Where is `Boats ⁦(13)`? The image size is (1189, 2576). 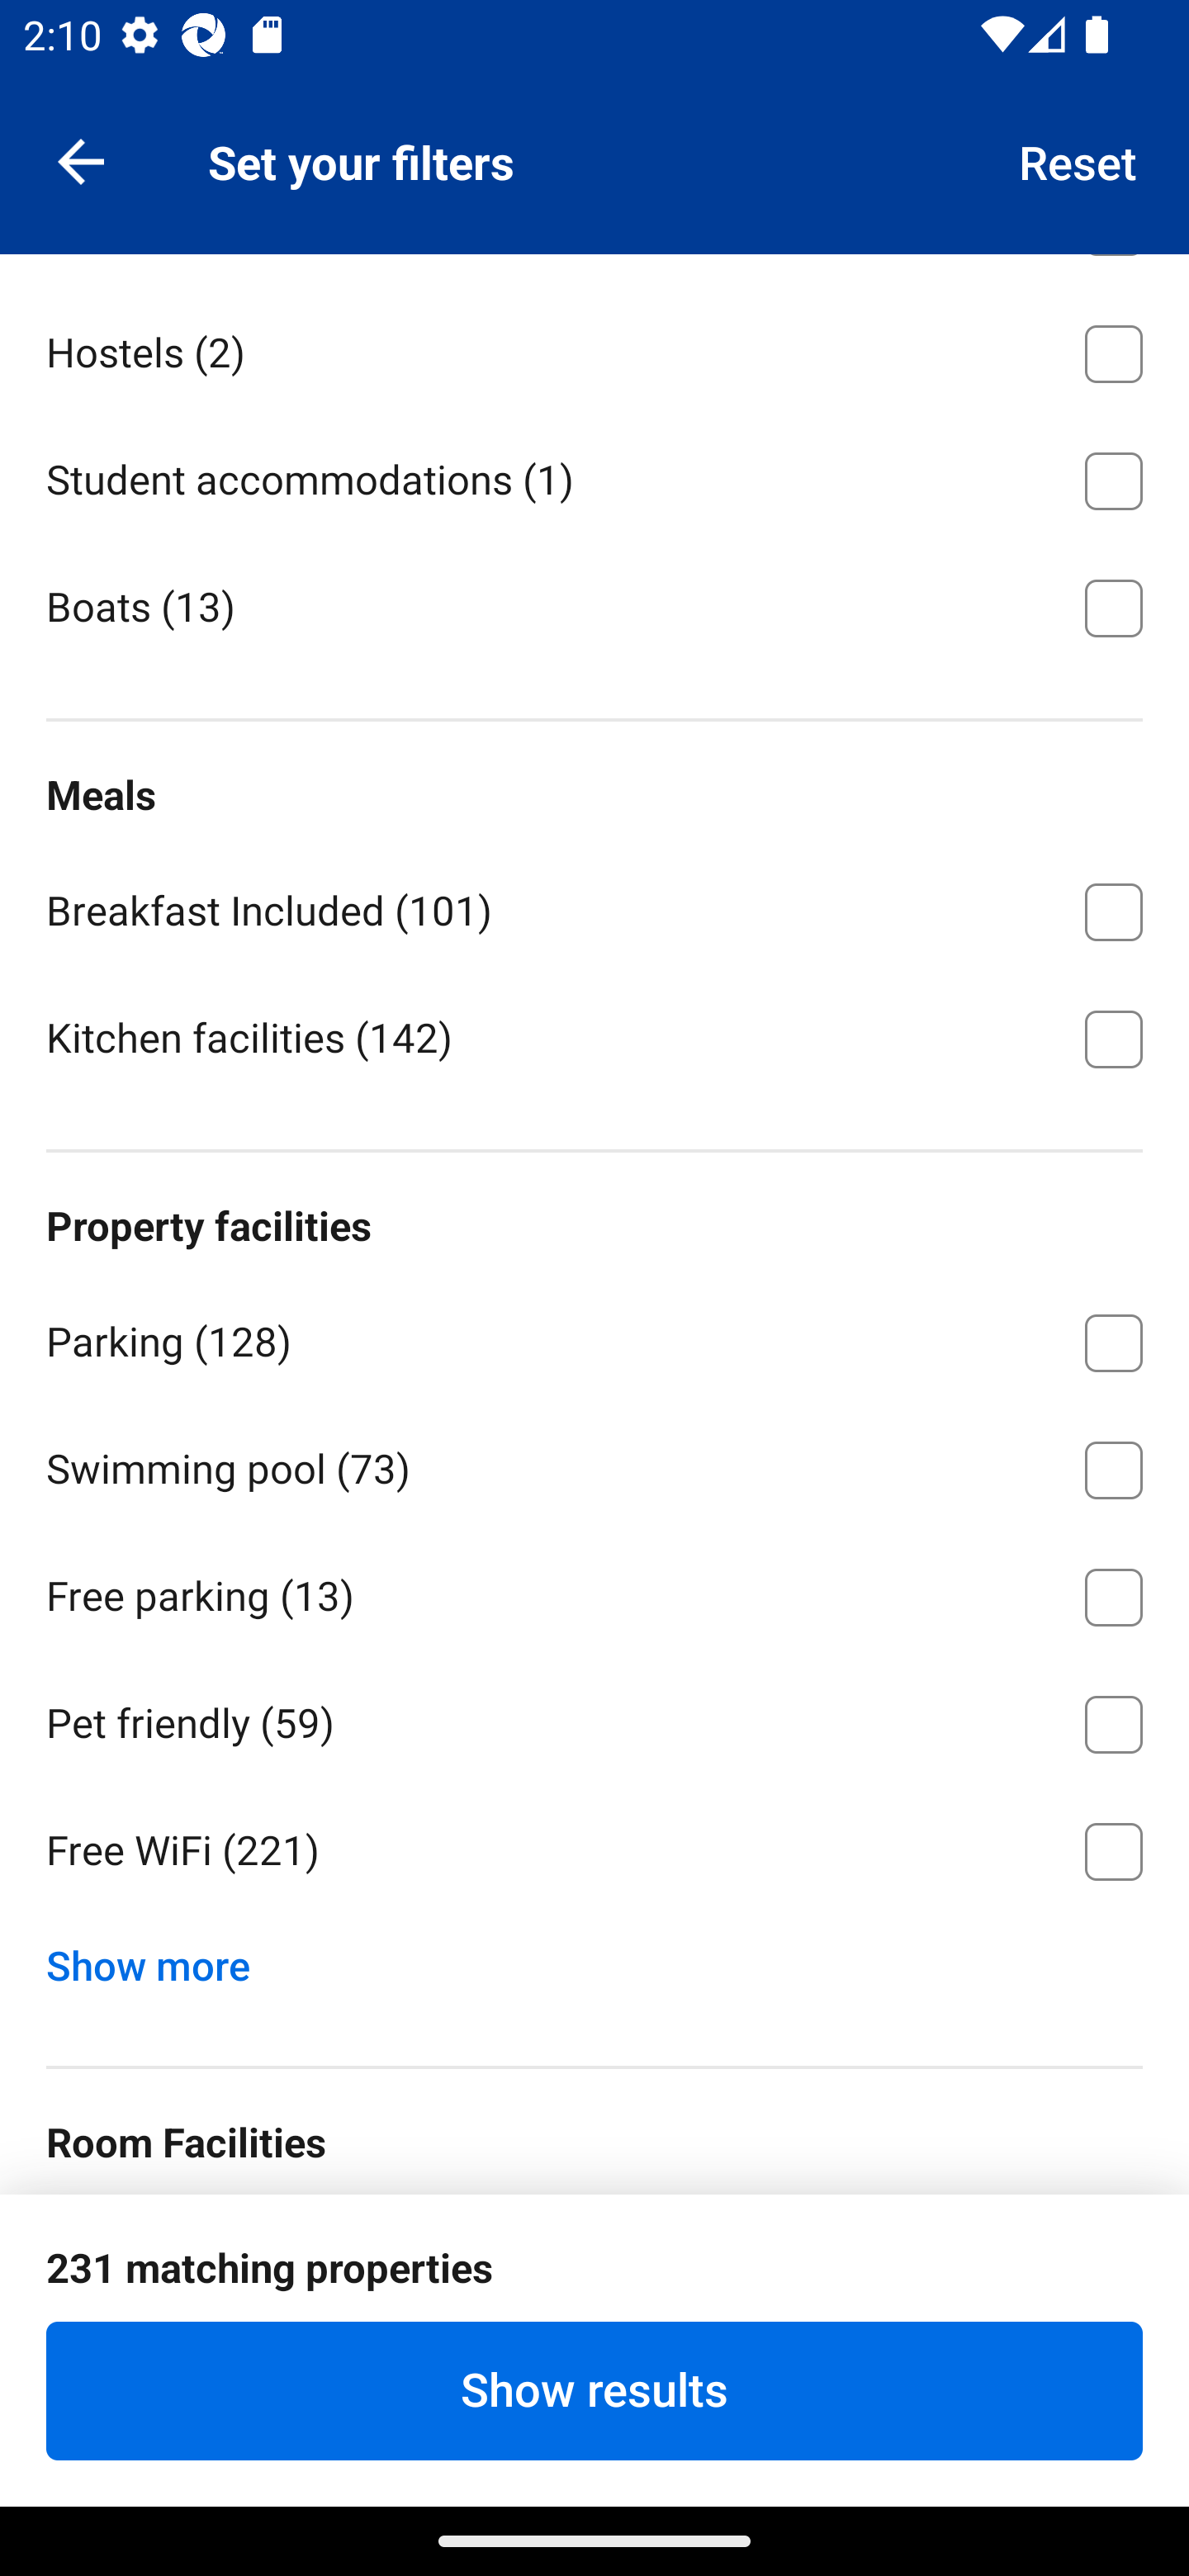
Boats ⁦(13) is located at coordinates (594, 605).